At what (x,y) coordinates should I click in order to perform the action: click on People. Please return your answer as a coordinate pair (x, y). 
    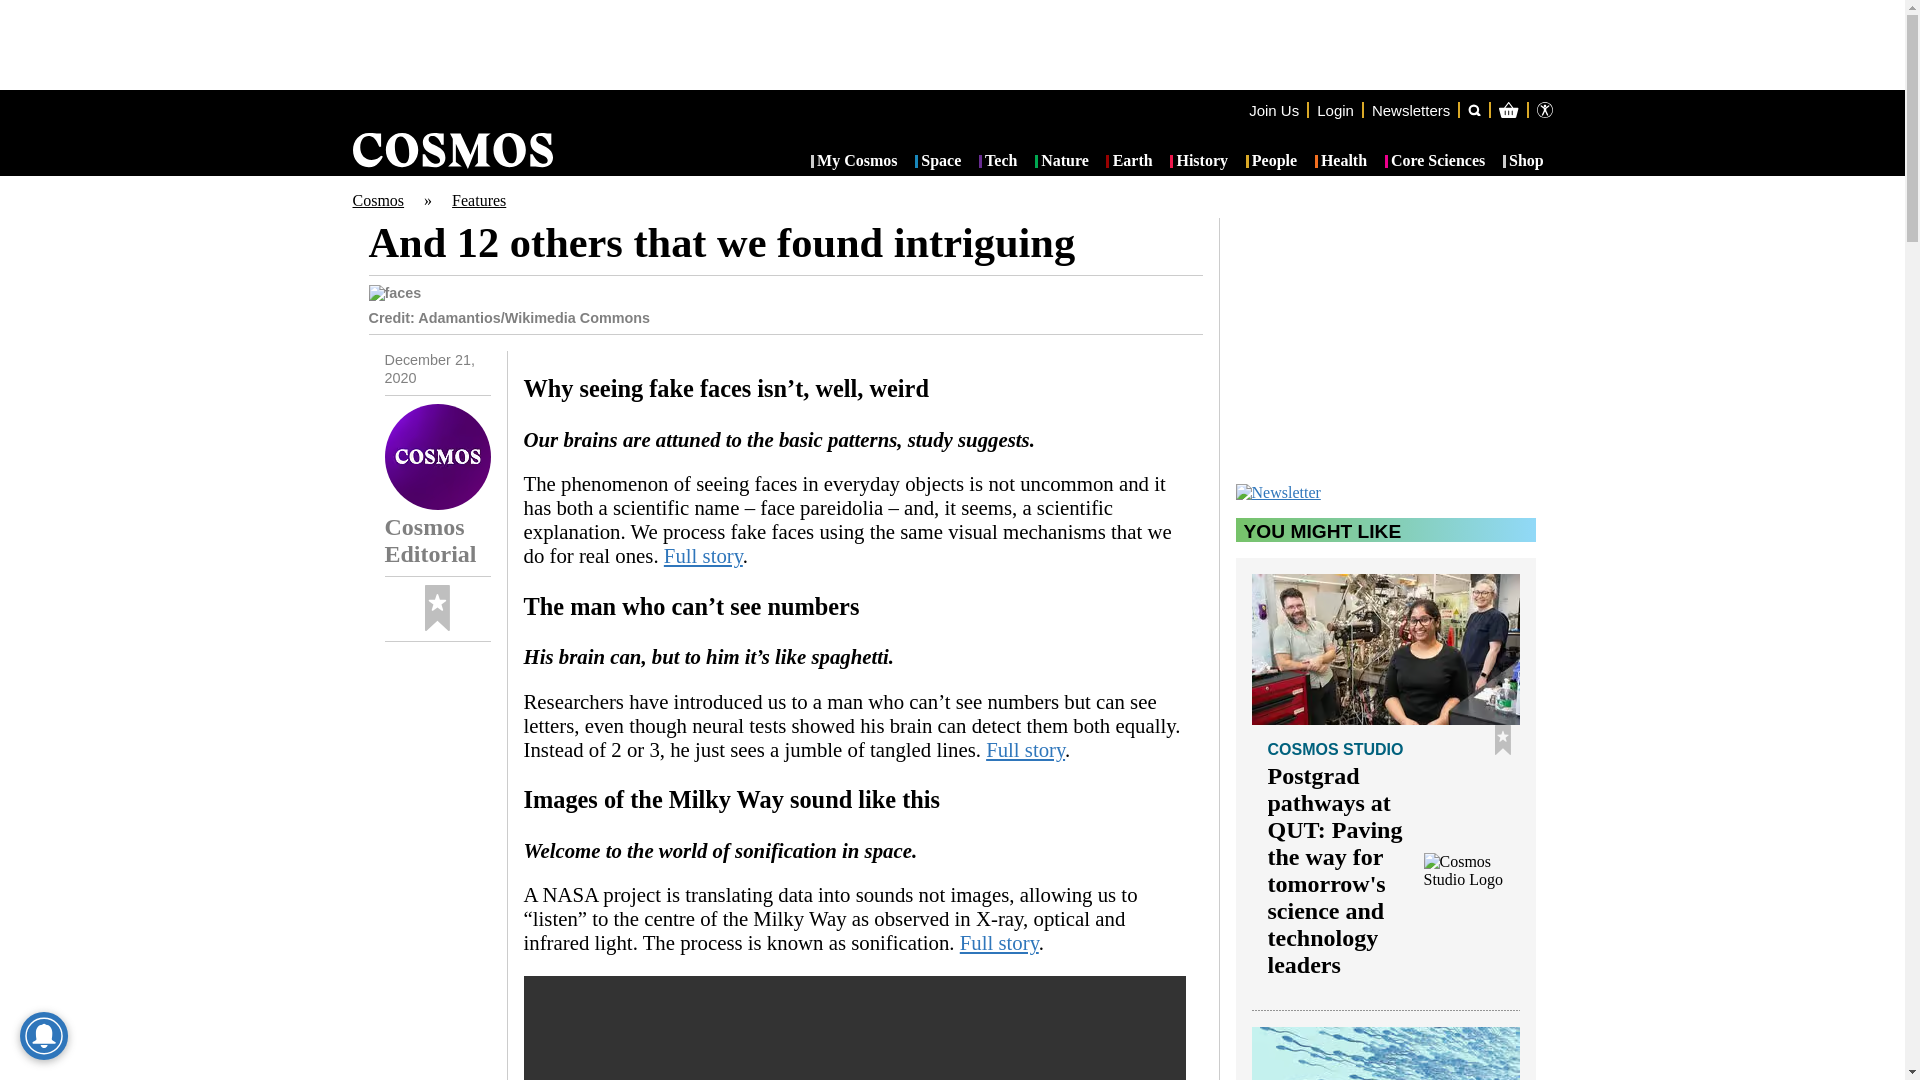
    Looking at the image, I should click on (1272, 162).